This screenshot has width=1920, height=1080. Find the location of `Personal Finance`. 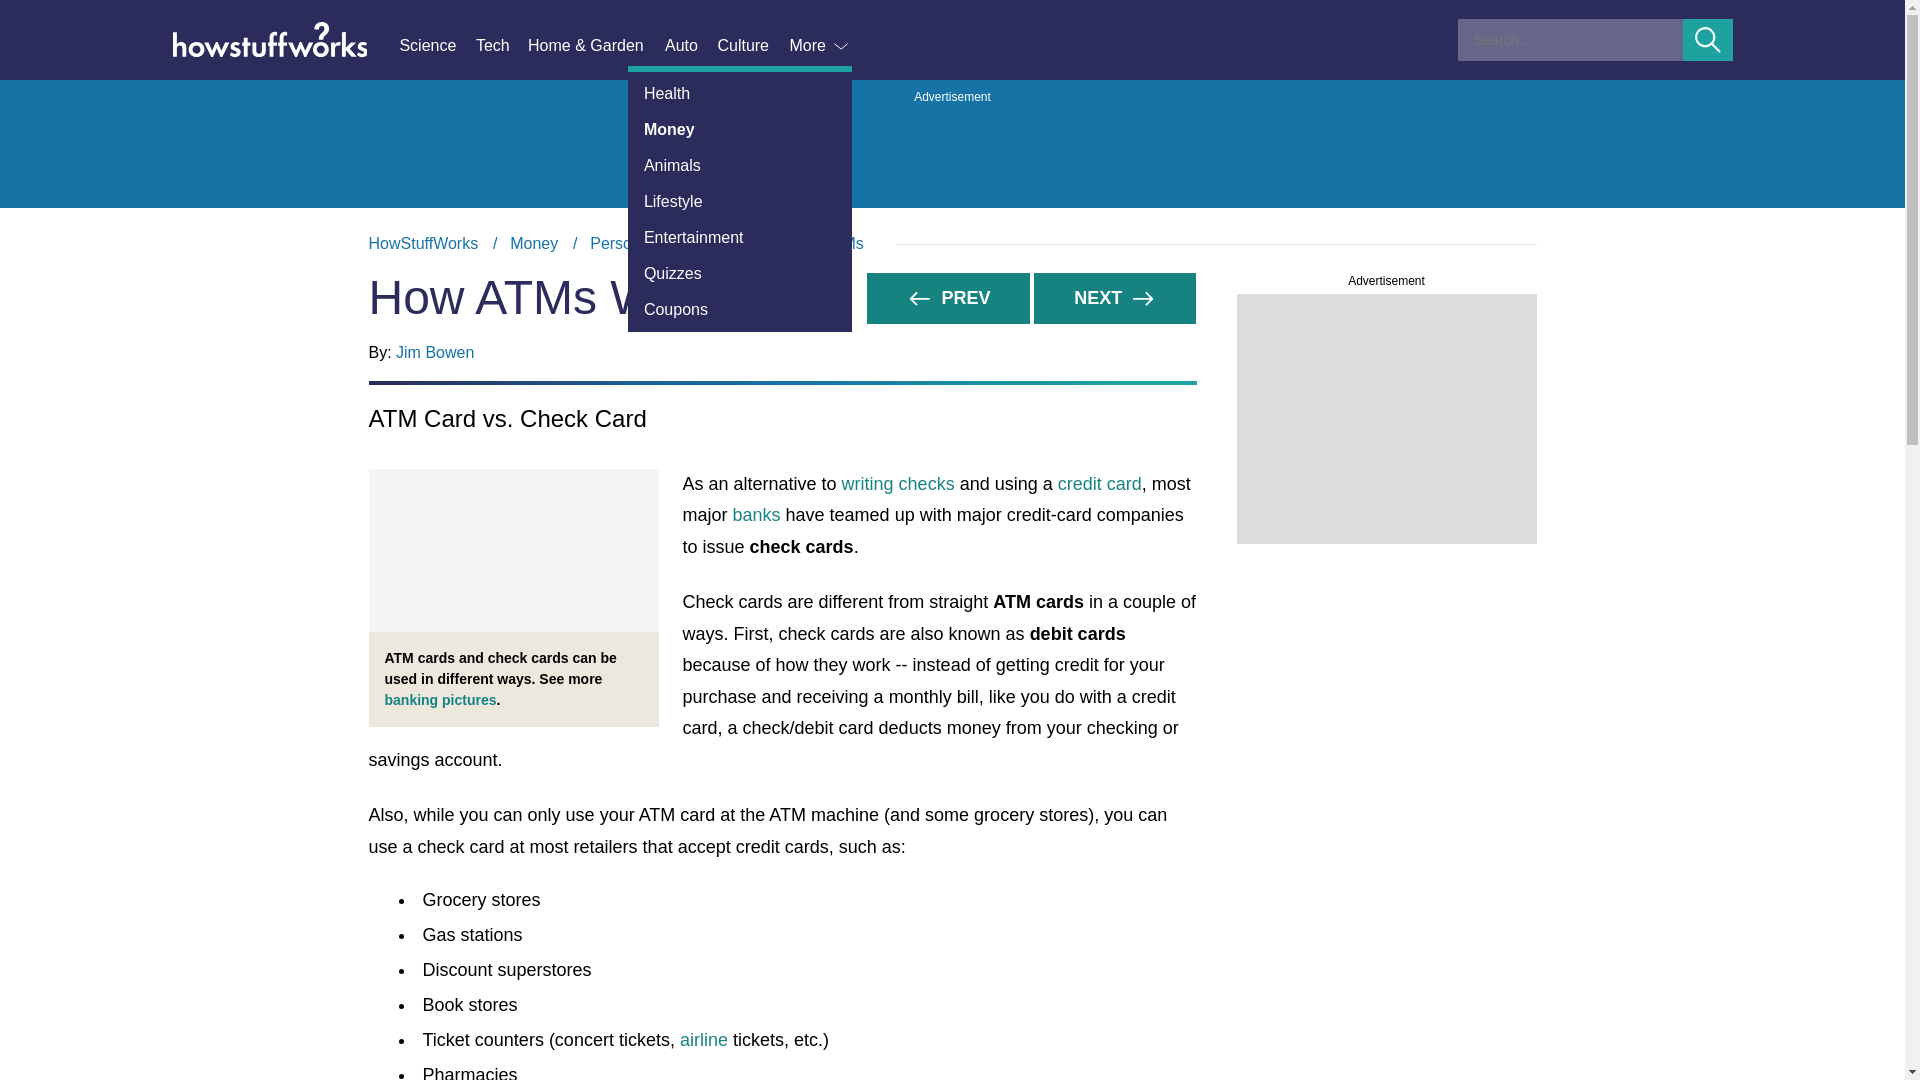

Personal Finance is located at coordinates (652, 243).